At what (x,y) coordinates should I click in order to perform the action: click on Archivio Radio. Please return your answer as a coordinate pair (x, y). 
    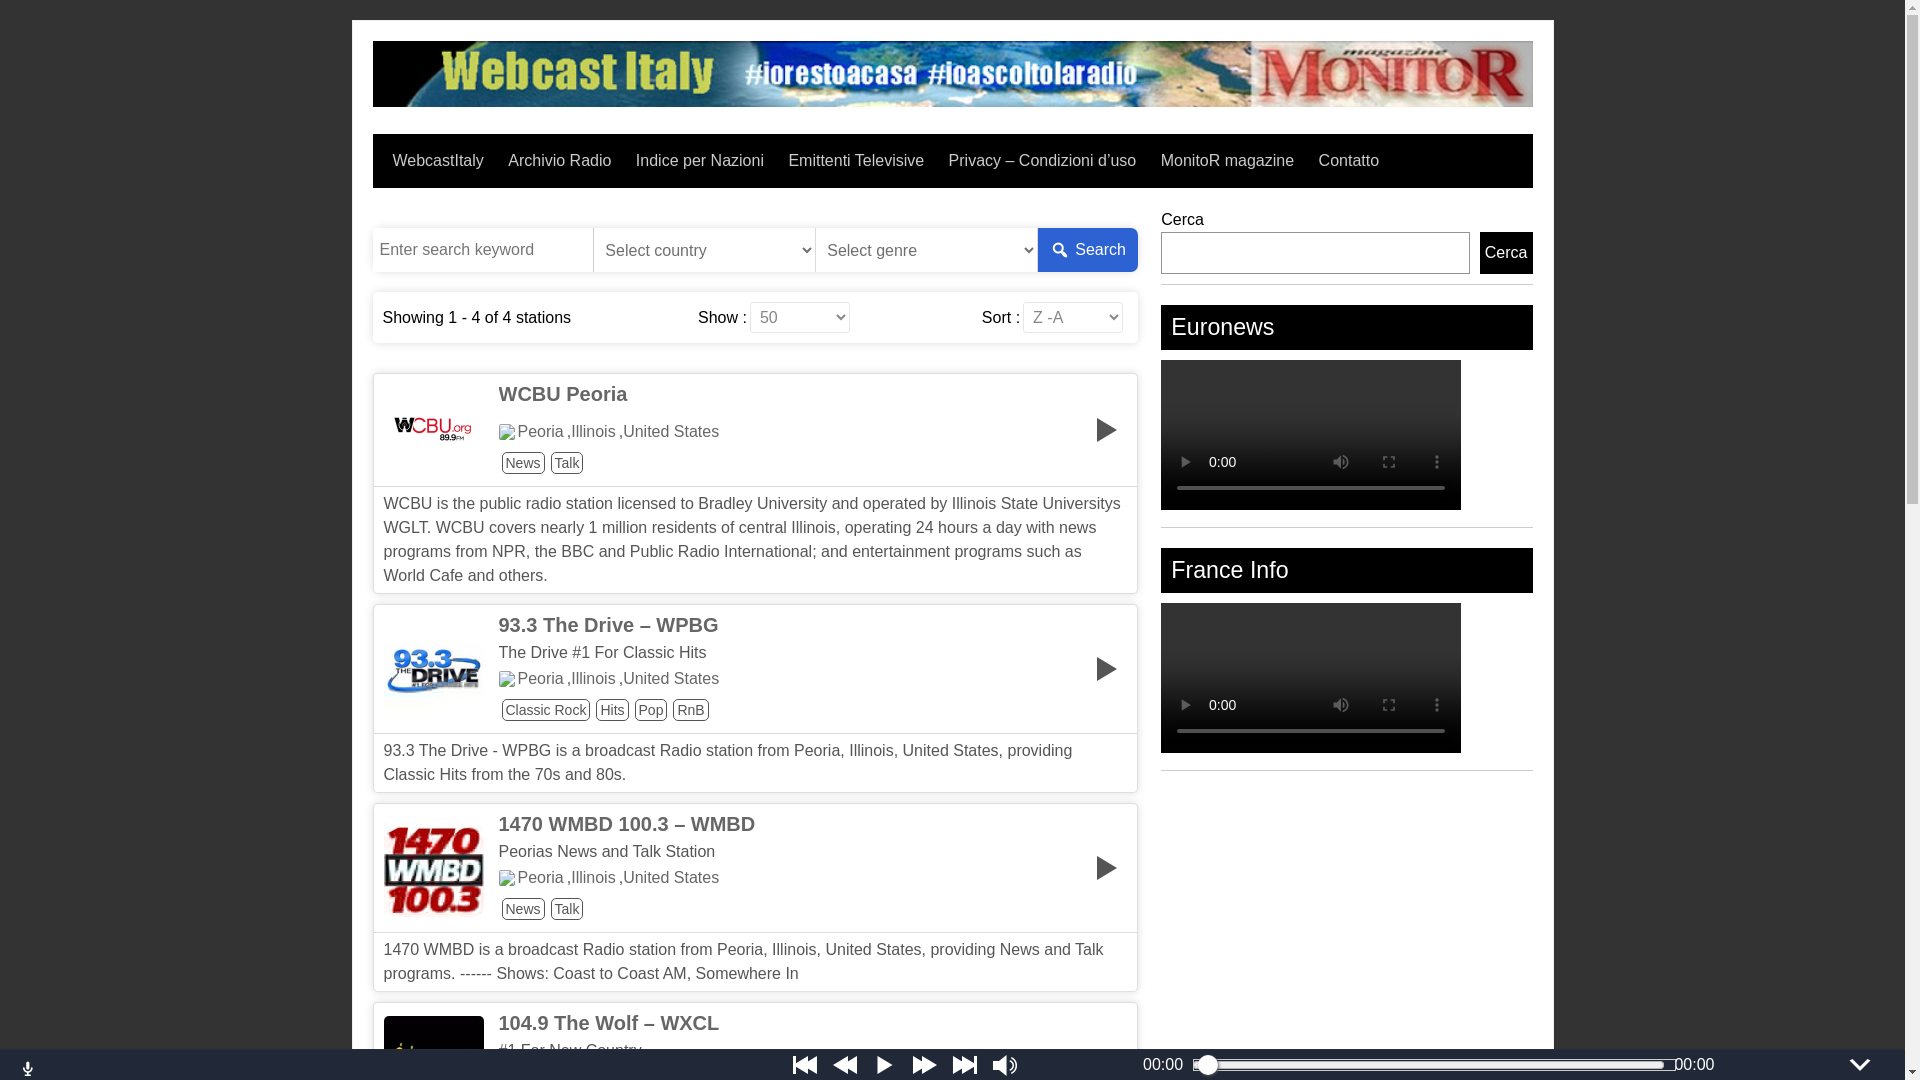
    Looking at the image, I should click on (559, 160).